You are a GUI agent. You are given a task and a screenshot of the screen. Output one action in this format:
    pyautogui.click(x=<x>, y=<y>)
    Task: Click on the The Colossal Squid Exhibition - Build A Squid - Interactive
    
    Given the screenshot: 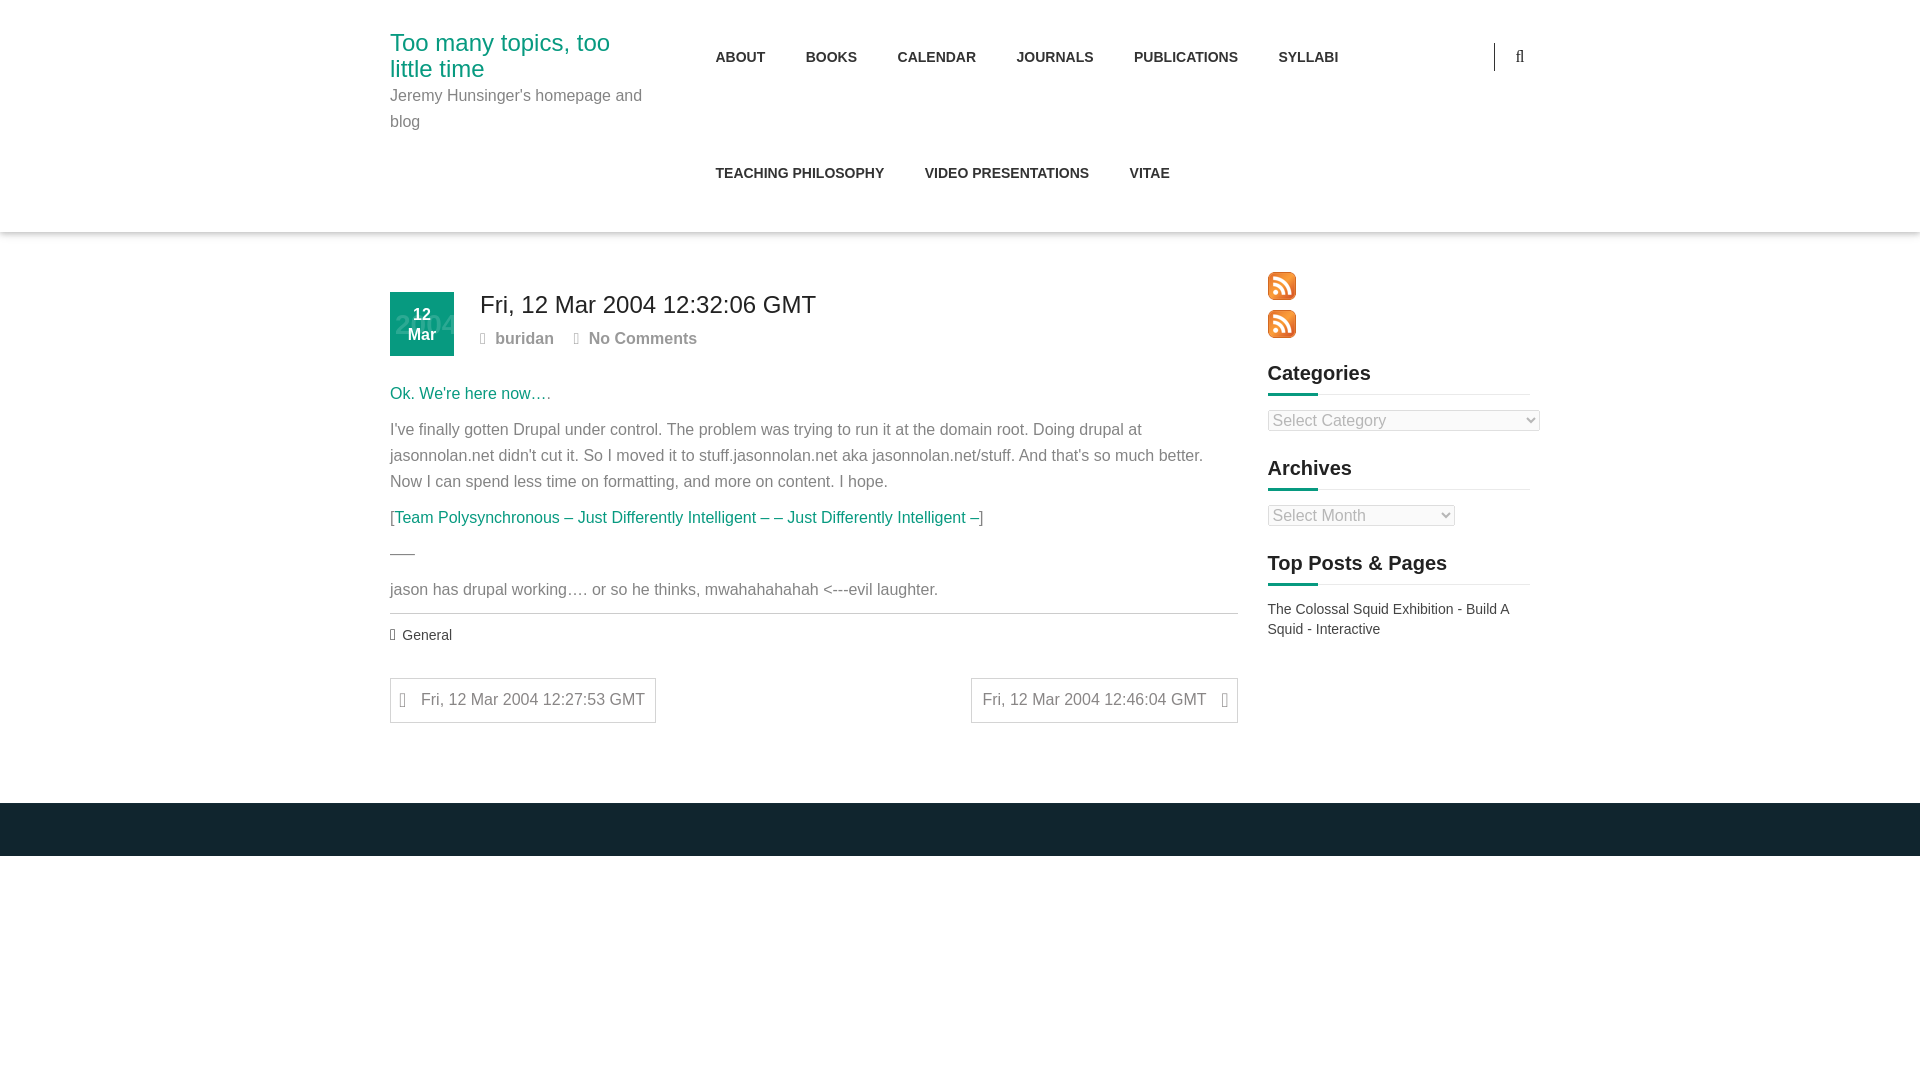 What is the action you would take?
    pyautogui.click(x=1398, y=620)
    